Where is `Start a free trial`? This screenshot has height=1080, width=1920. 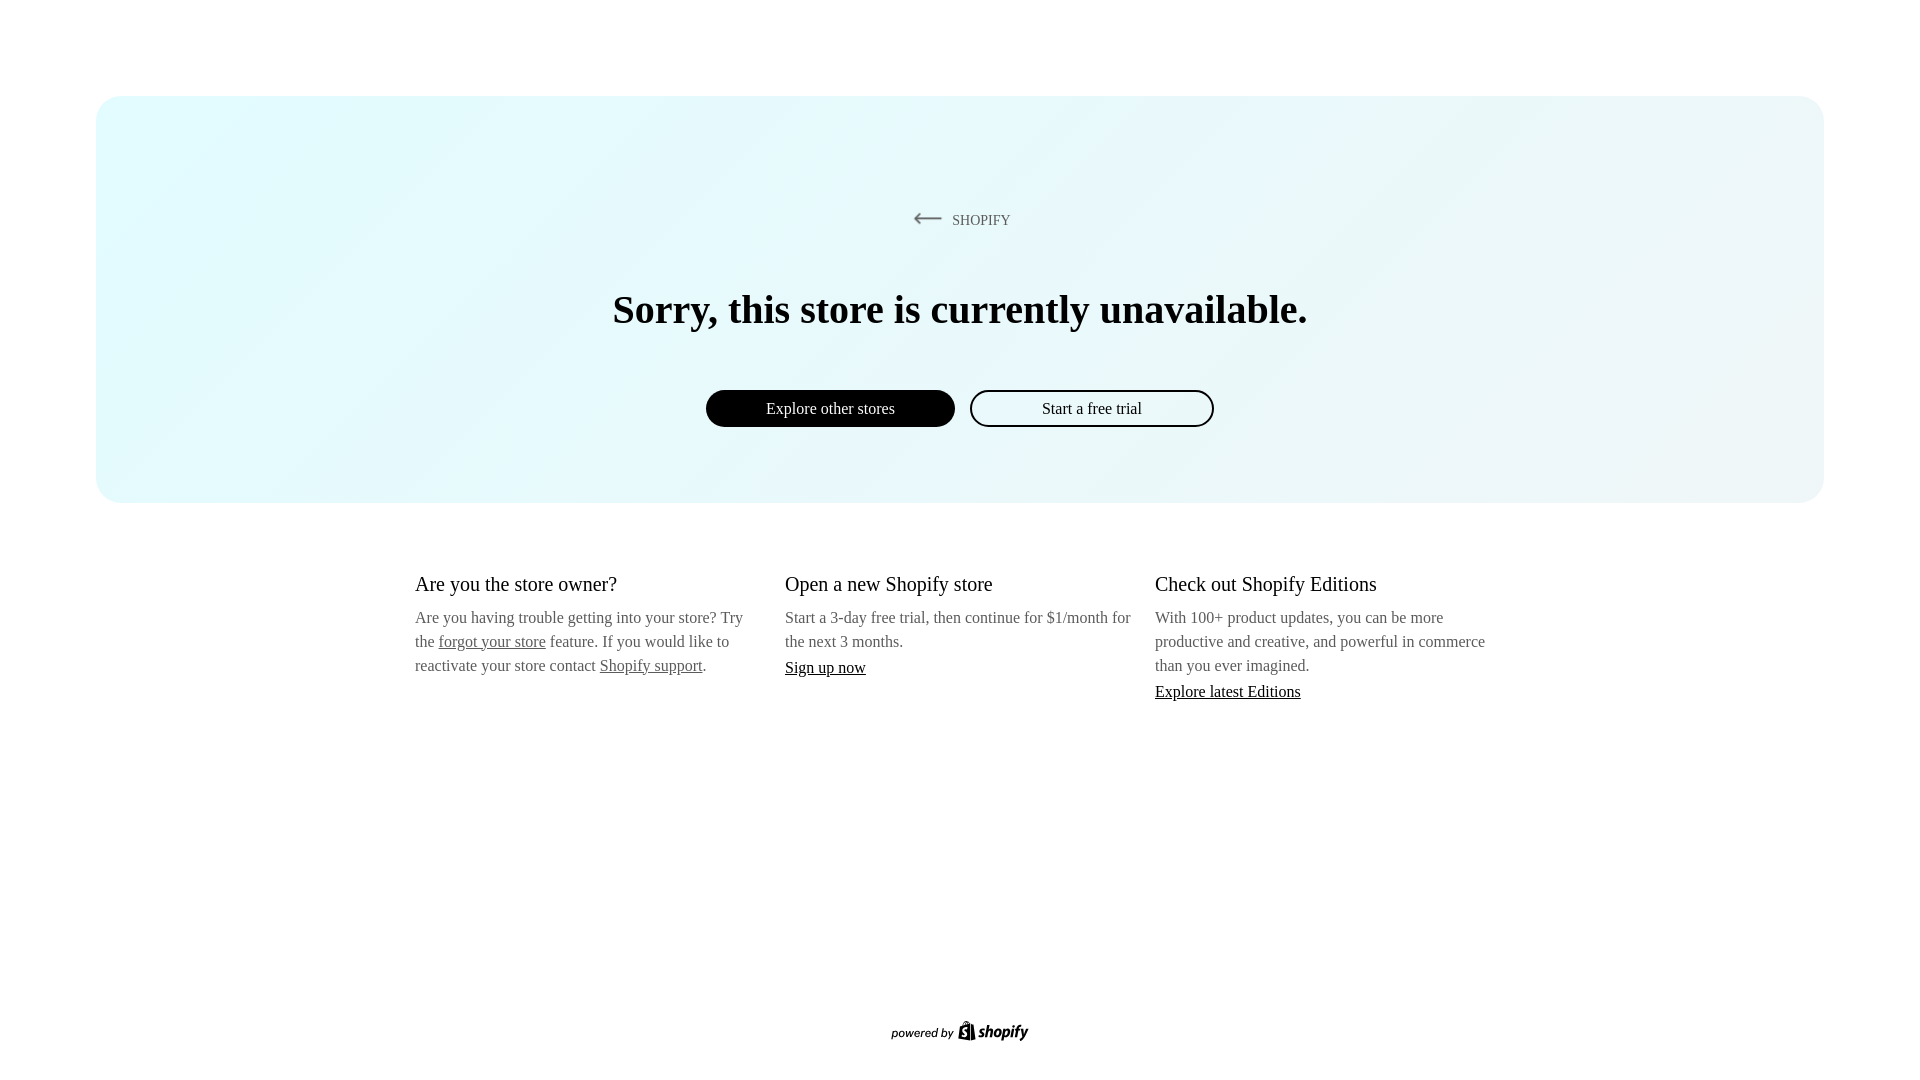 Start a free trial is located at coordinates (1091, 408).